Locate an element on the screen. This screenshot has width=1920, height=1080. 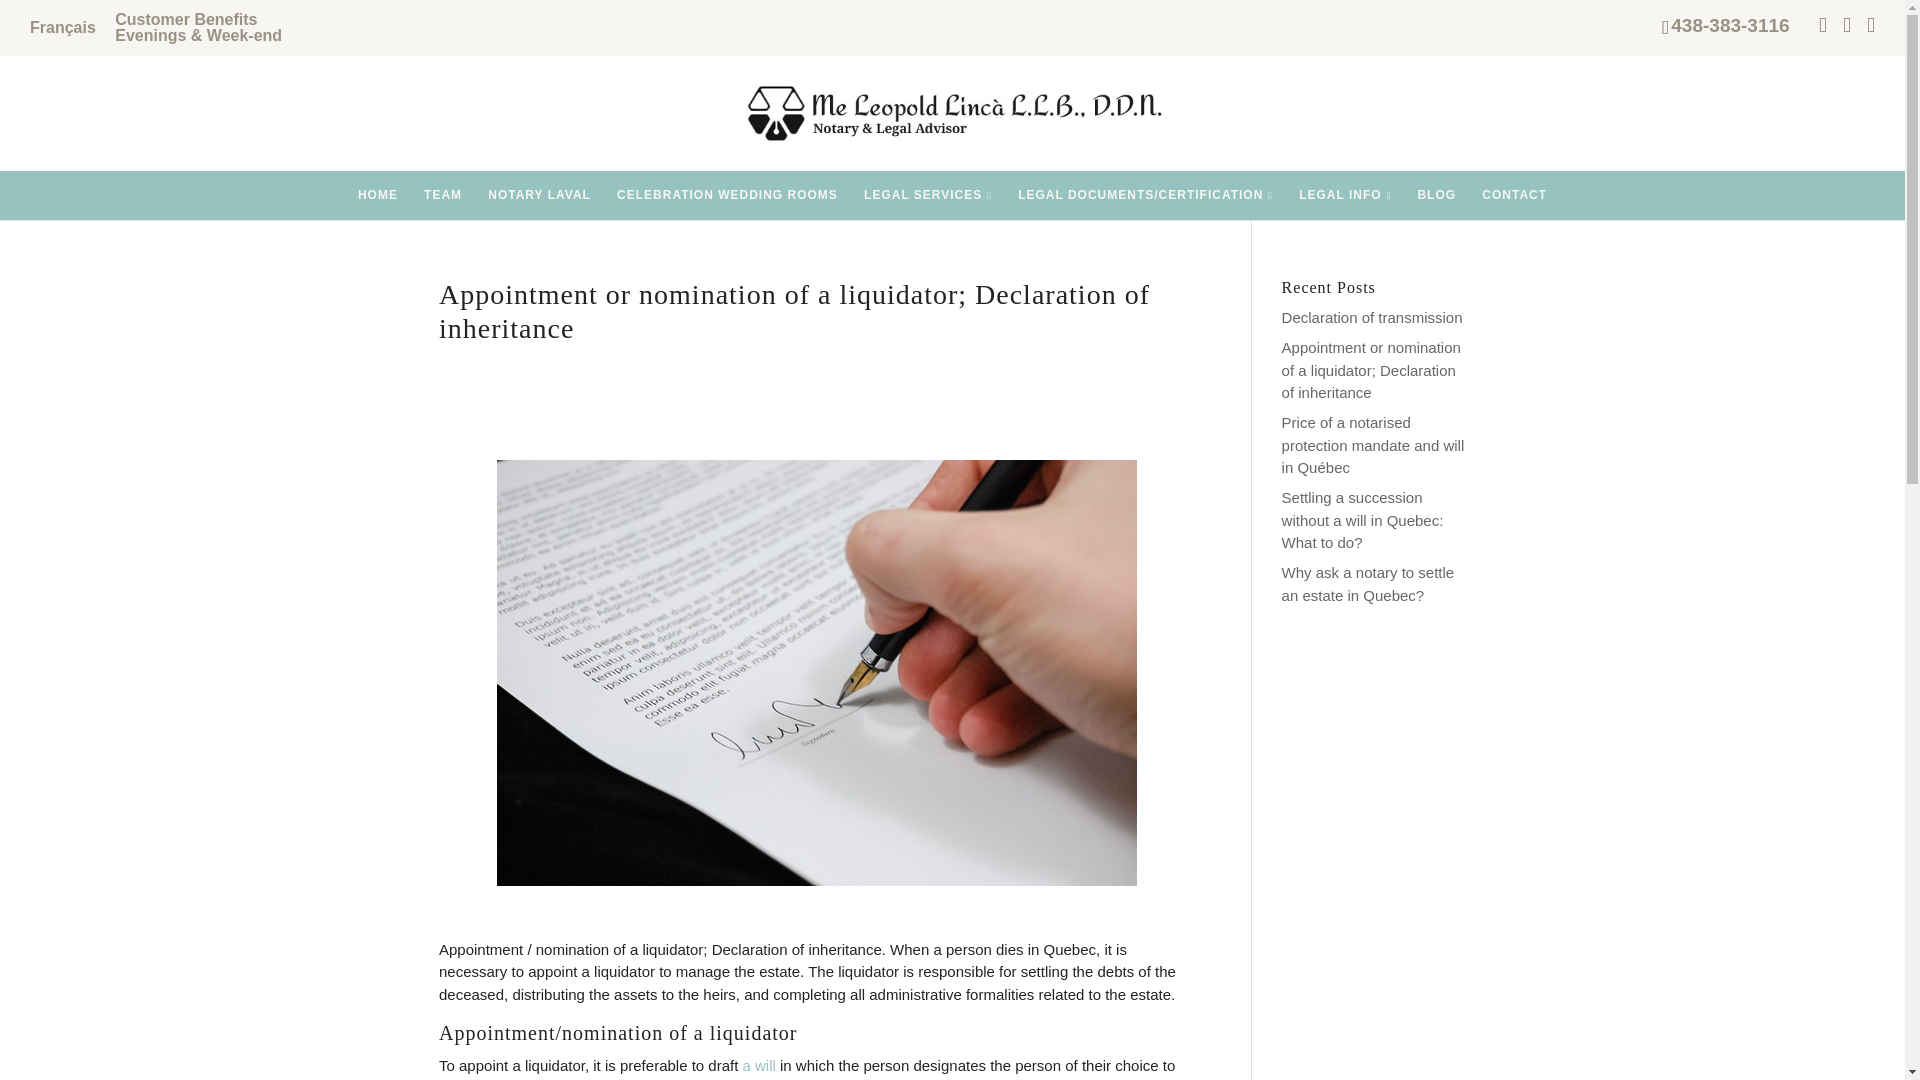
438-383-3116 is located at coordinates (1730, 25).